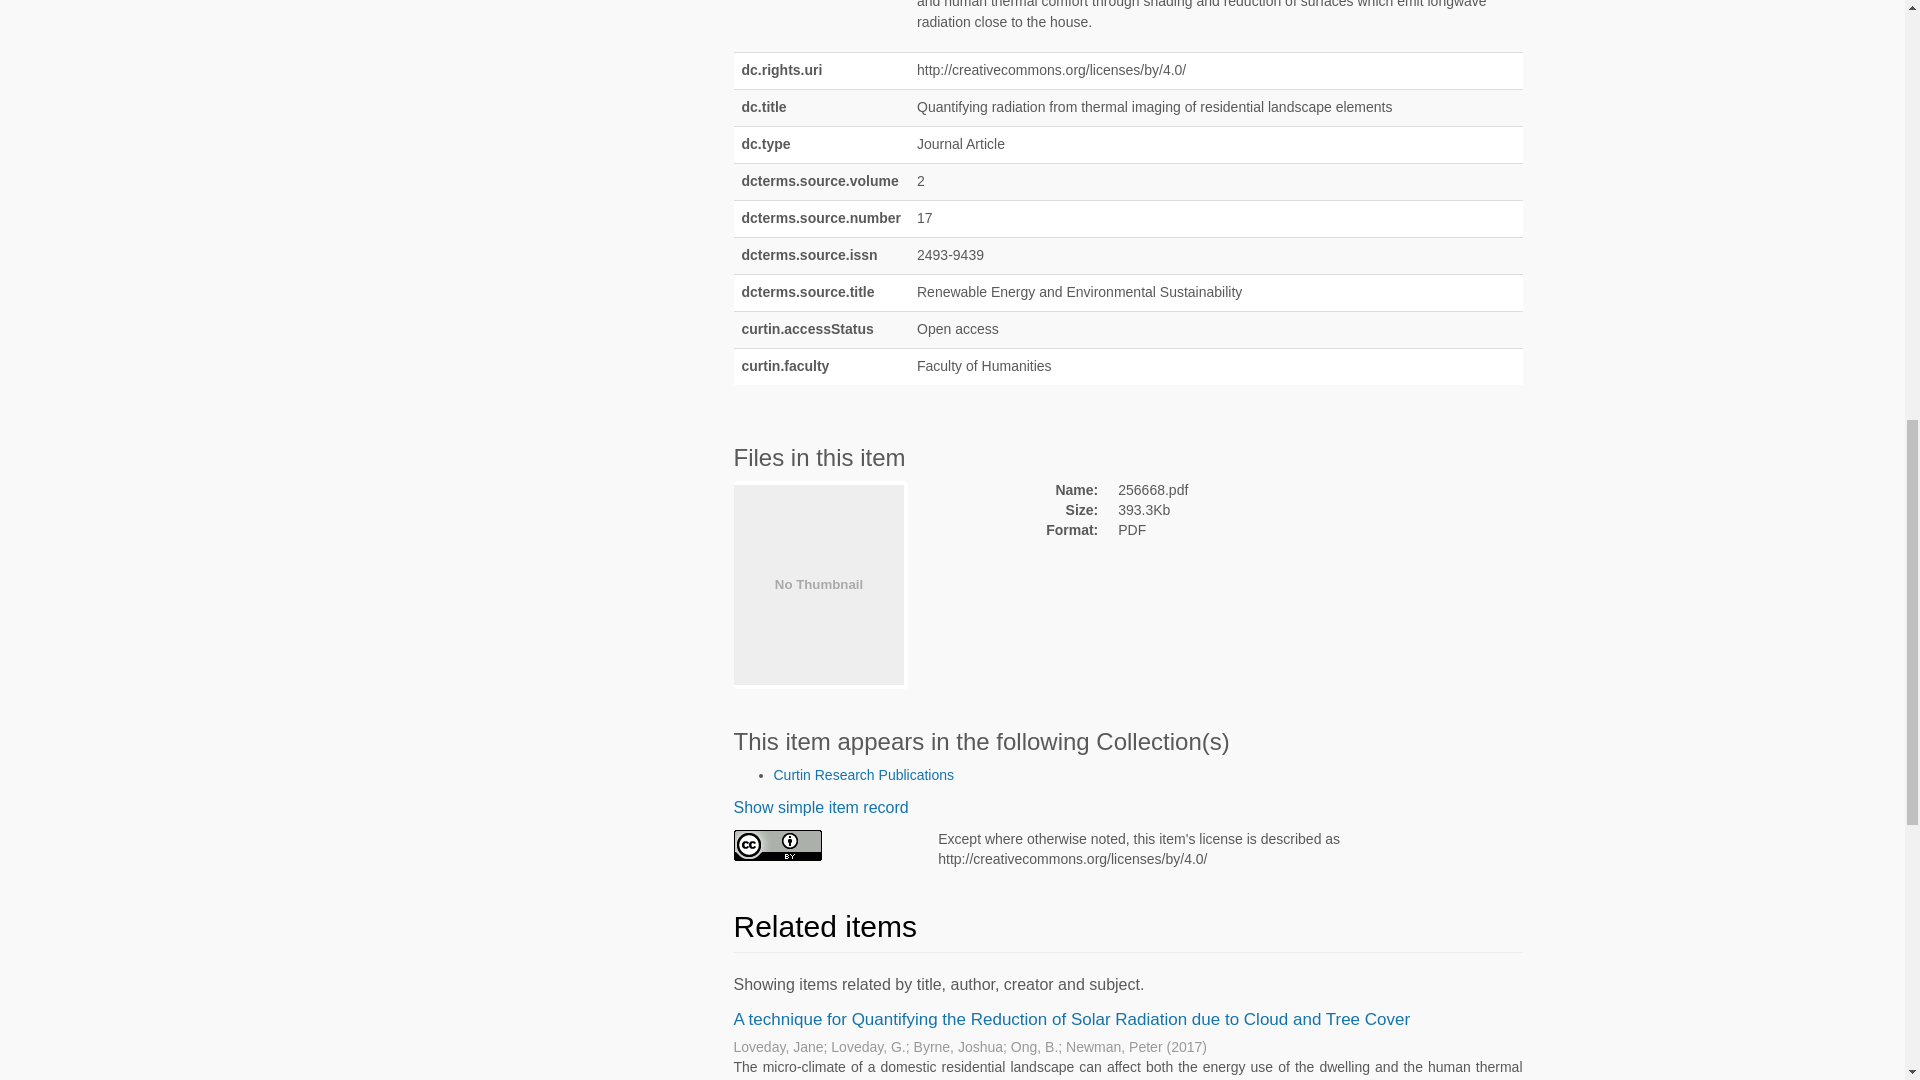 This screenshot has width=1920, height=1080. I want to click on Curtin Research Publications, so click(864, 774).